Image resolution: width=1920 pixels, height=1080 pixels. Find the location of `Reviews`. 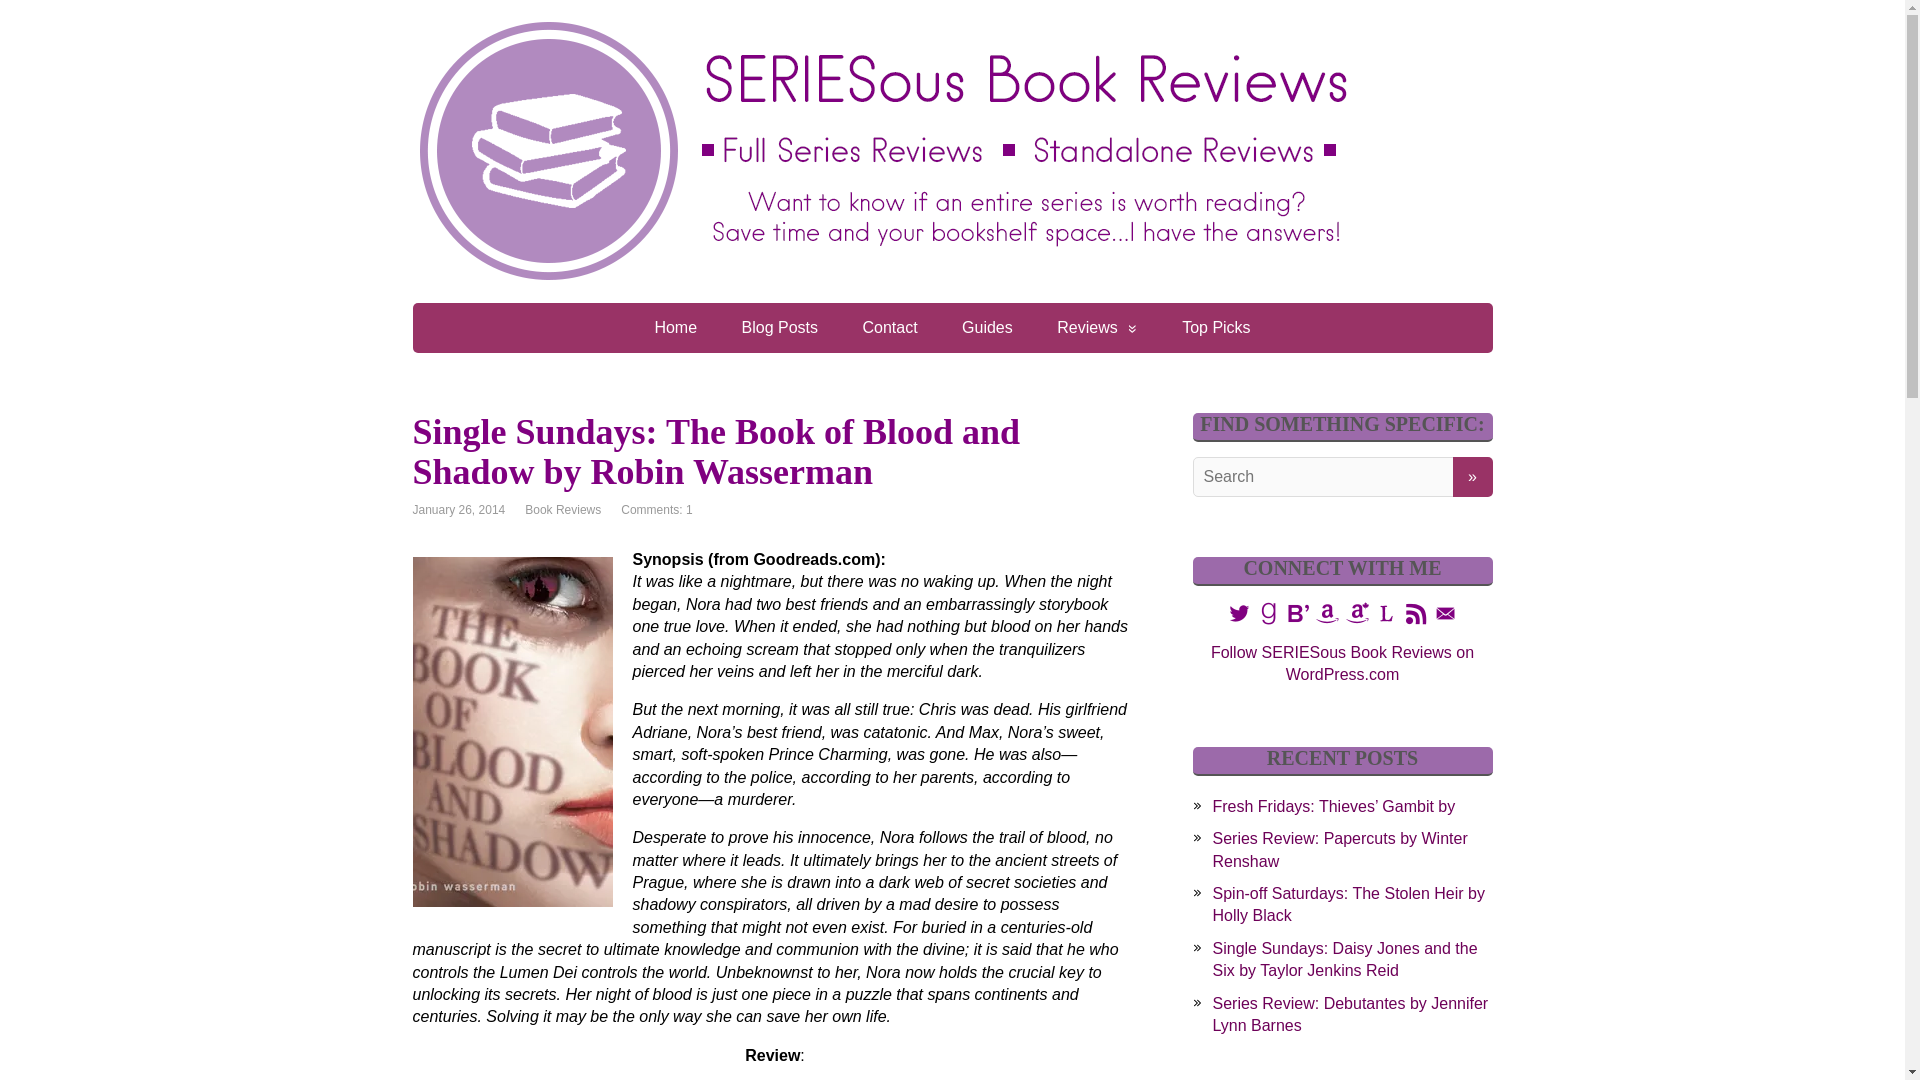

Reviews is located at coordinates (1096, 328).